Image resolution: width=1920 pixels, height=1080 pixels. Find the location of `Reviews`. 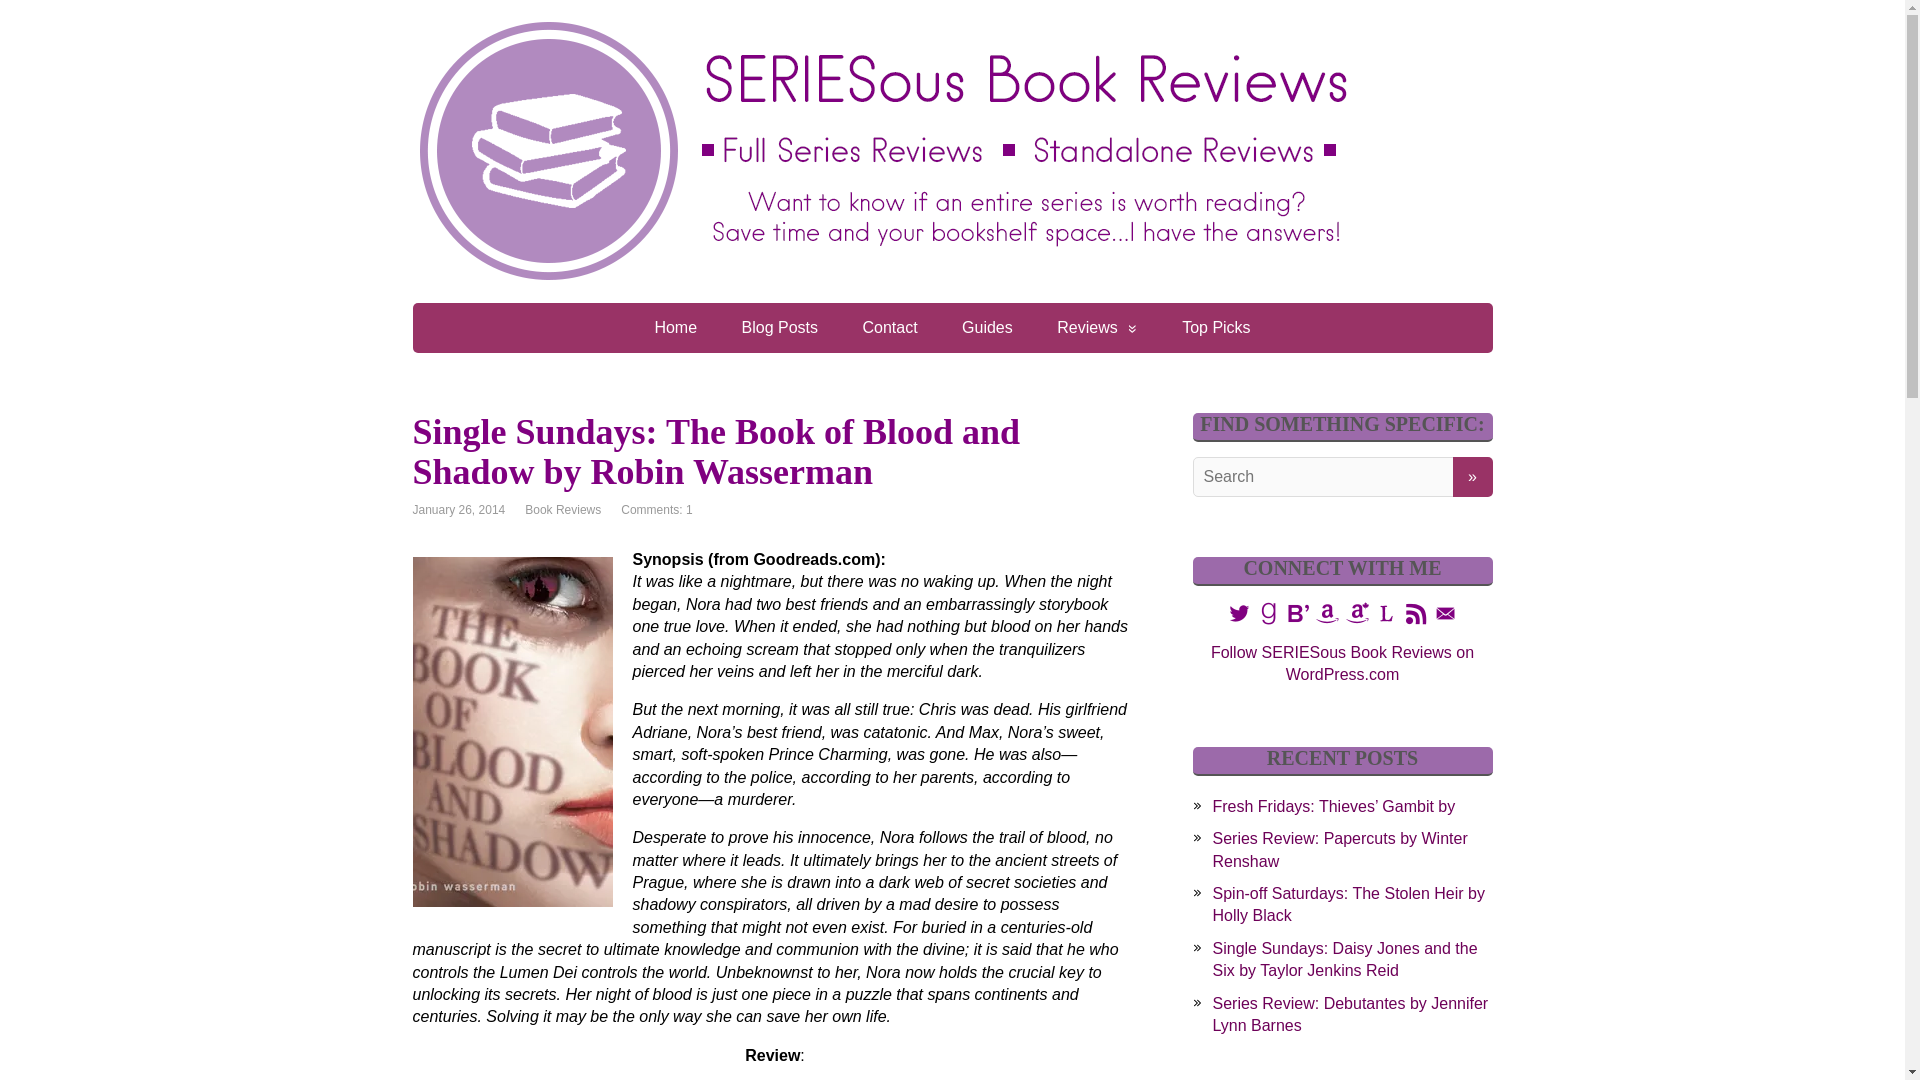

Reviews is located at coordinates (1096, 328).